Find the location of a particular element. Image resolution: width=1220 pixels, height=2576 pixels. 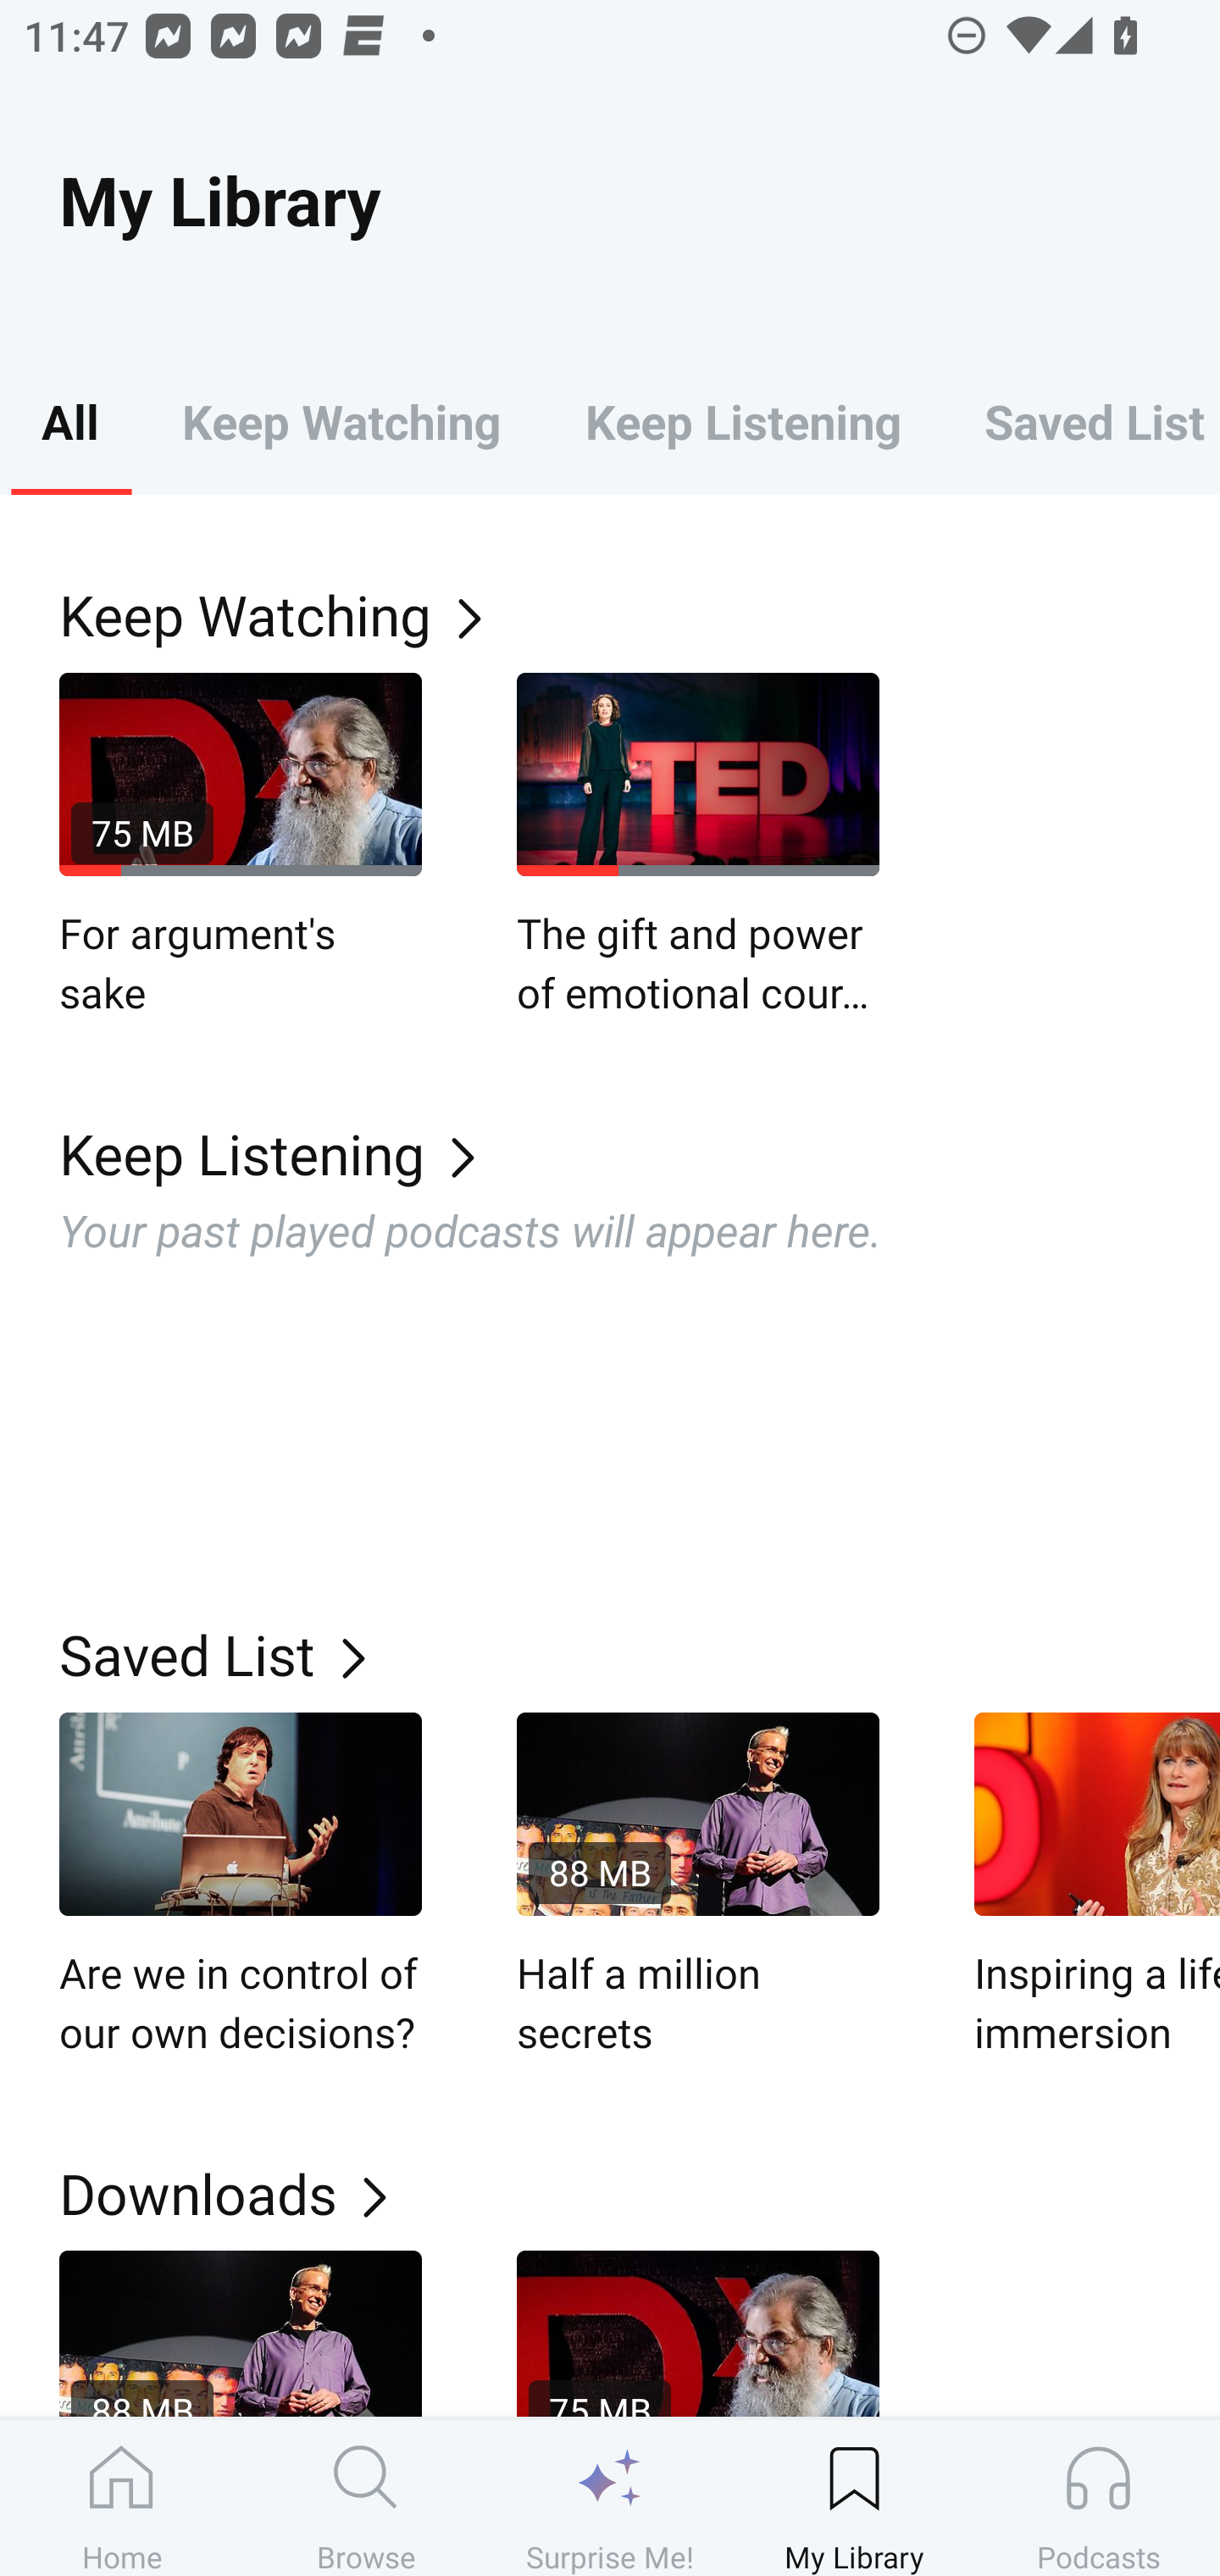

Home is located at coordinates (122, 2497).